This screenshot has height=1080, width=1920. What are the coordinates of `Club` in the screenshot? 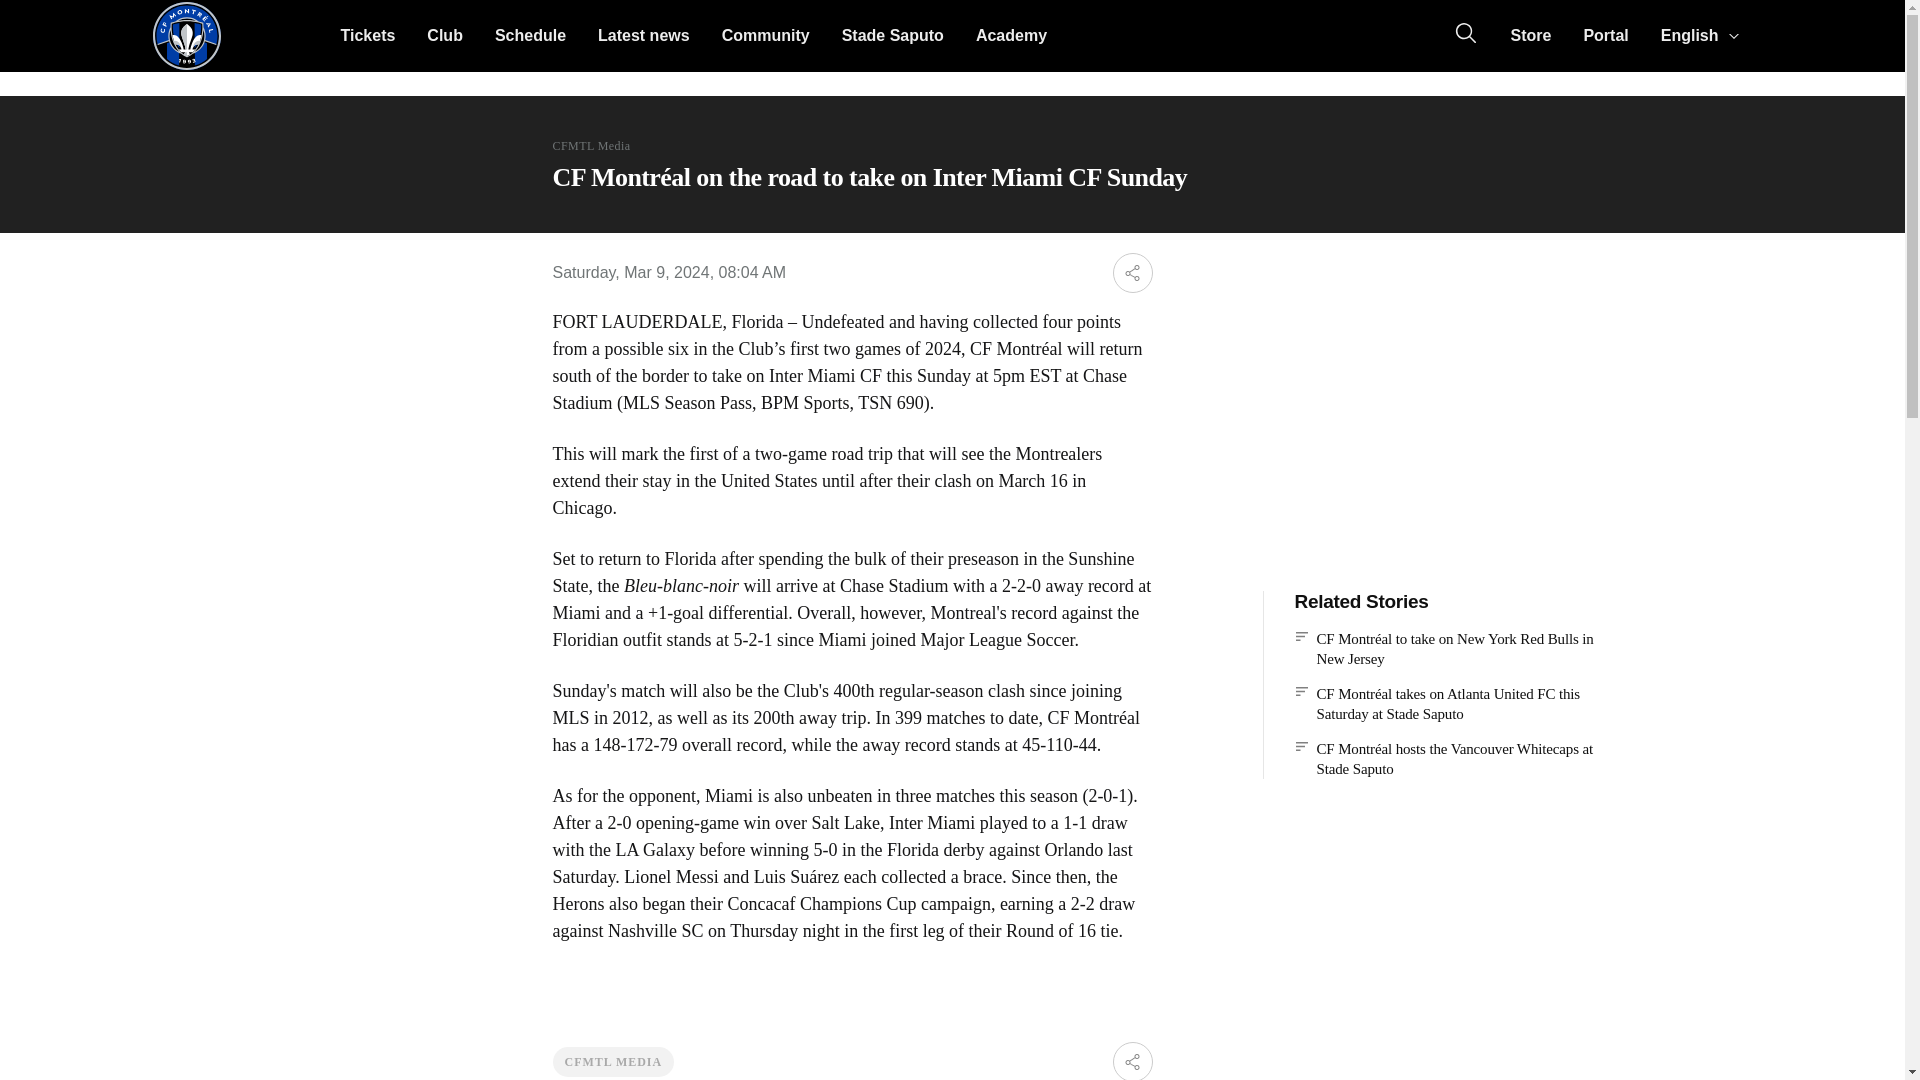 It's located at (444, 35).